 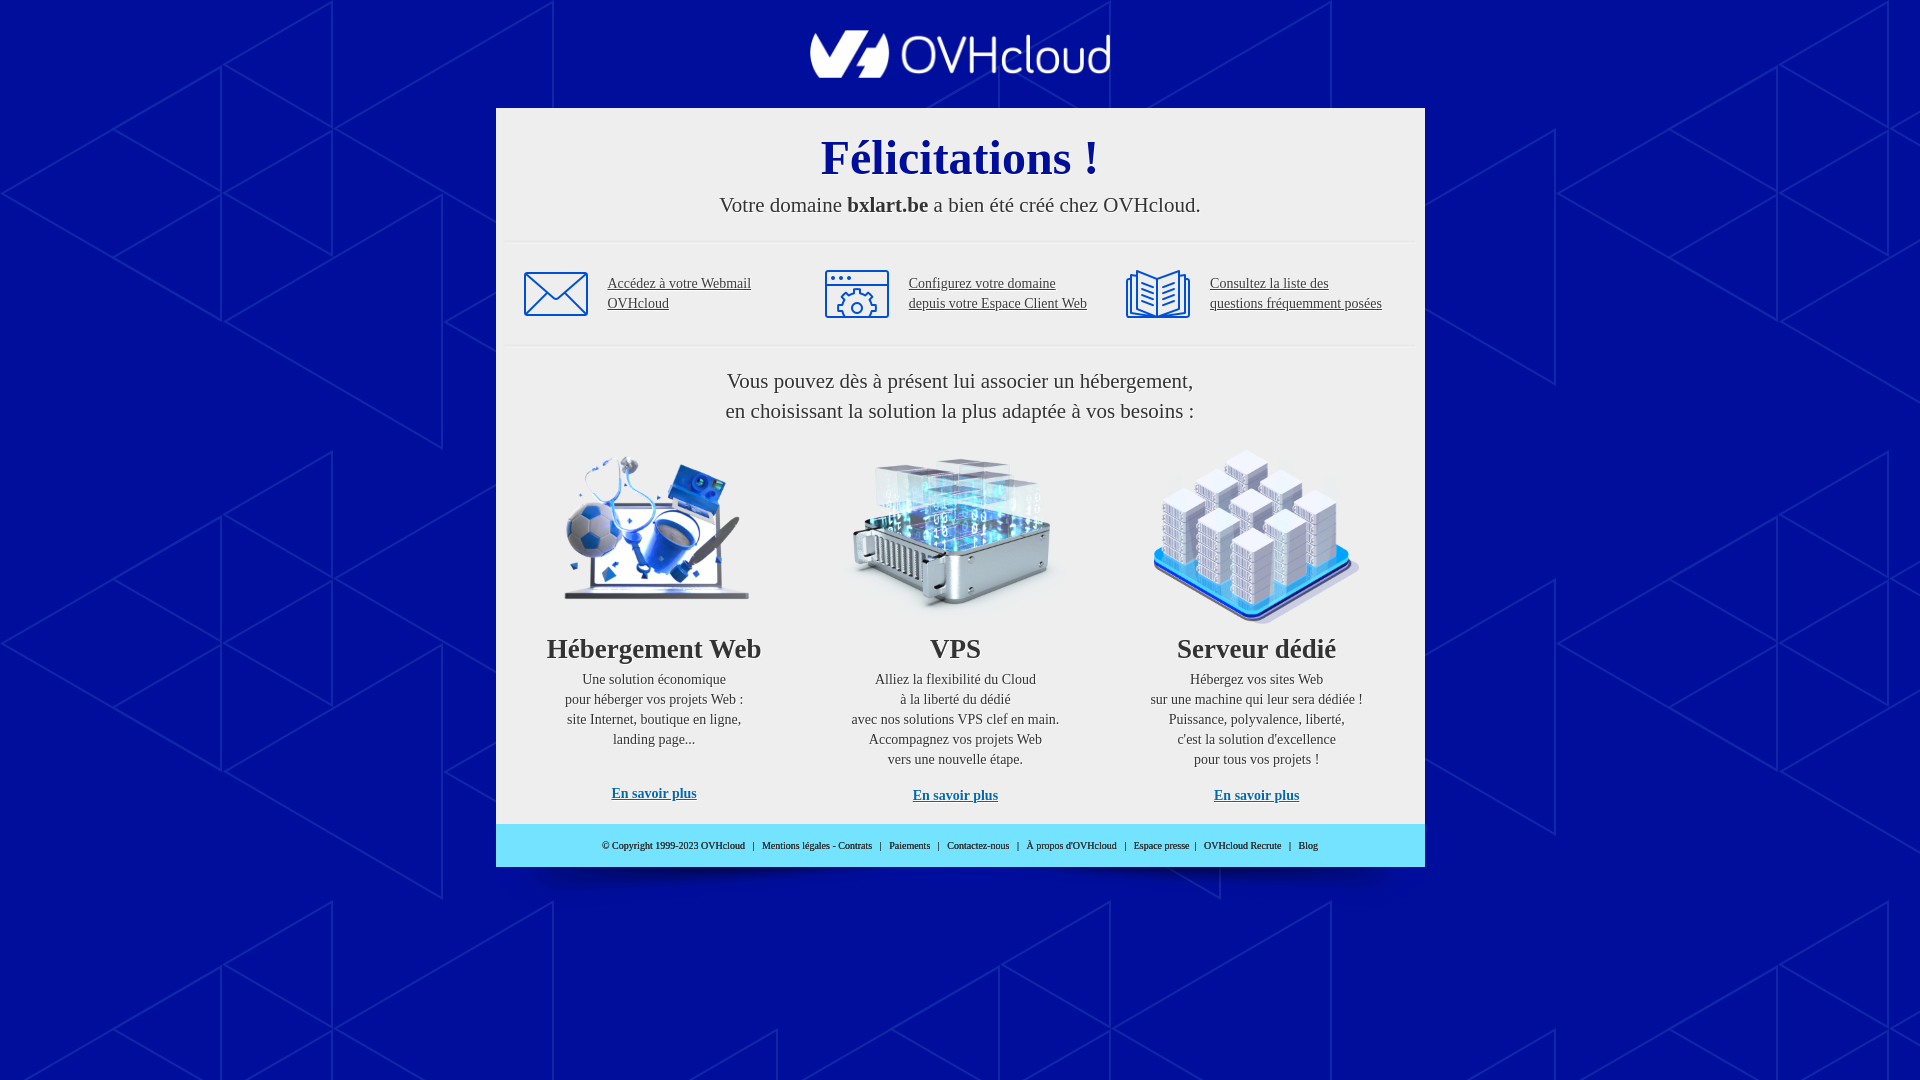 I want to click on En savoir plus, so click(x=956, y=796).